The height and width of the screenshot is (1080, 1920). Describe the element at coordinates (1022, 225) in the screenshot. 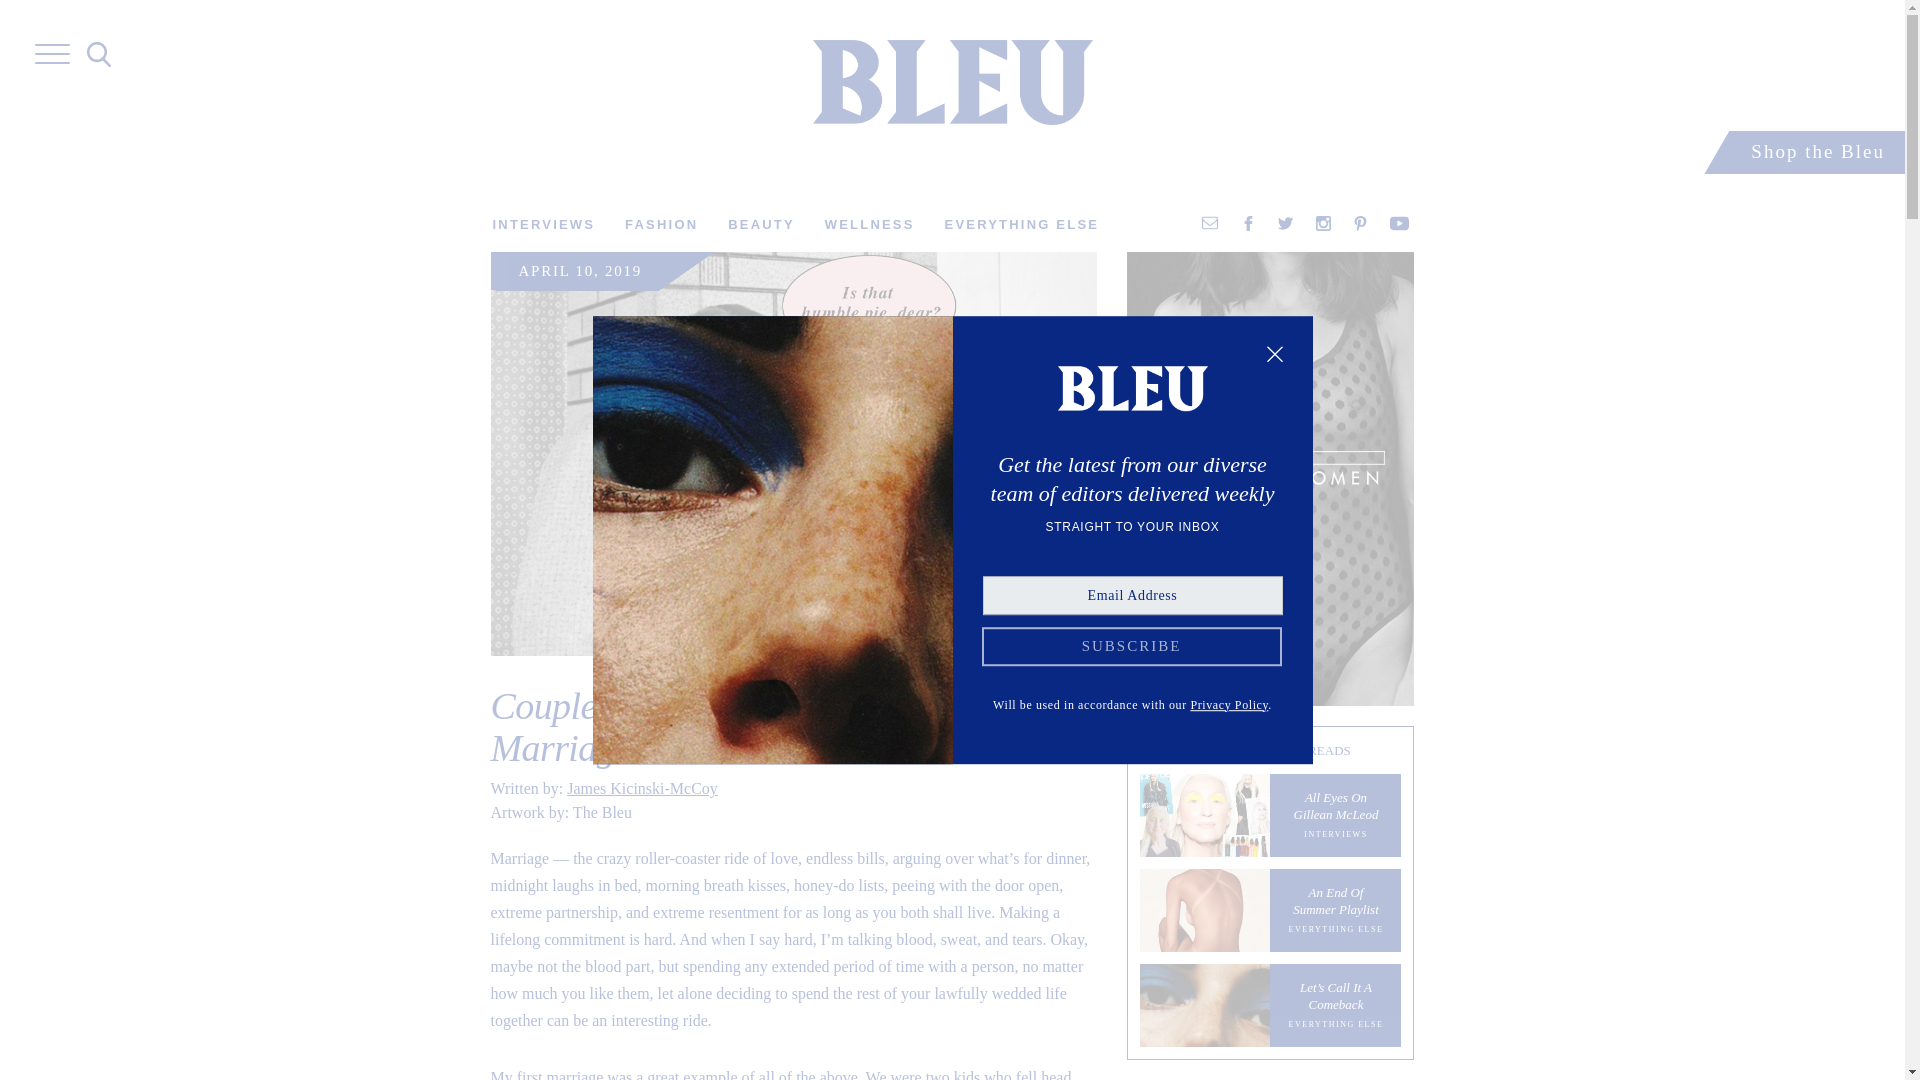

I see `BEAUTY` at that location.